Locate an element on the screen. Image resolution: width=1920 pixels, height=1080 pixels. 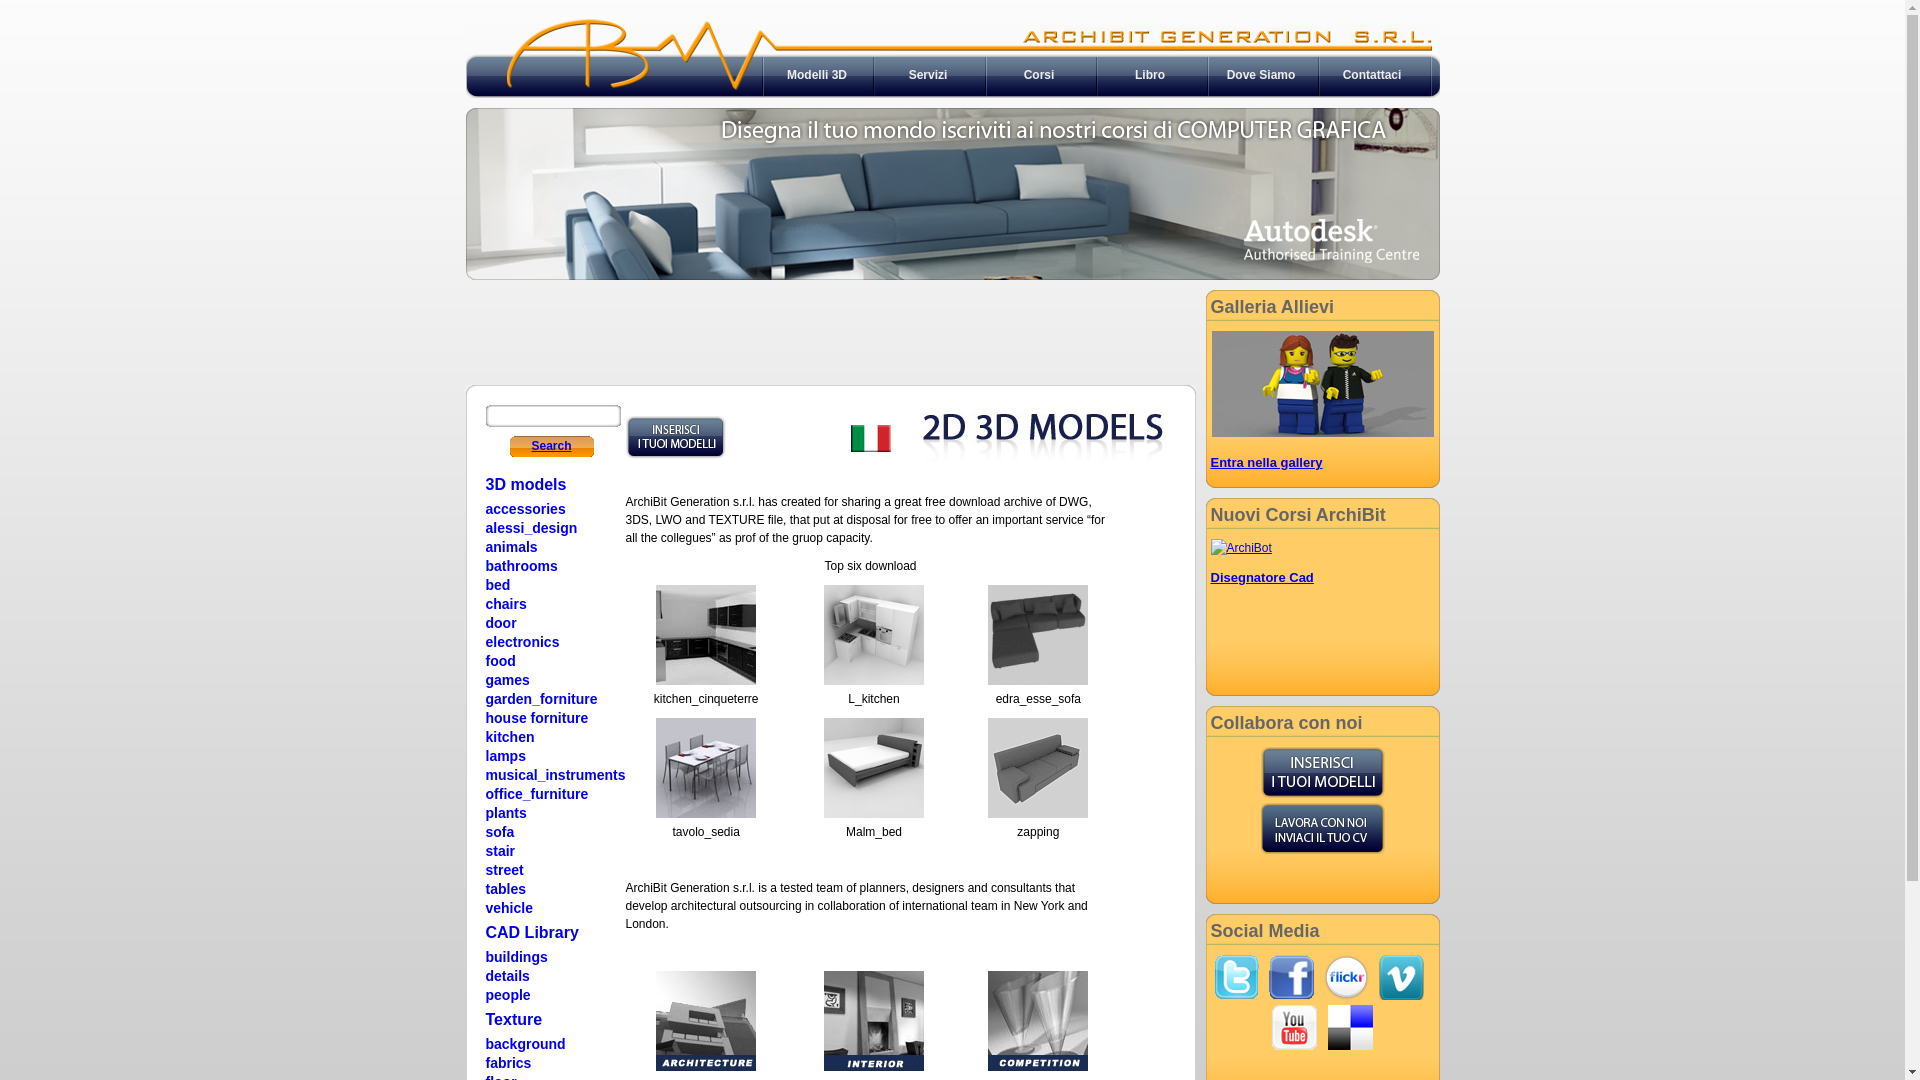
Archibit Generation S.r.l. is located at coordinates (953, 94).